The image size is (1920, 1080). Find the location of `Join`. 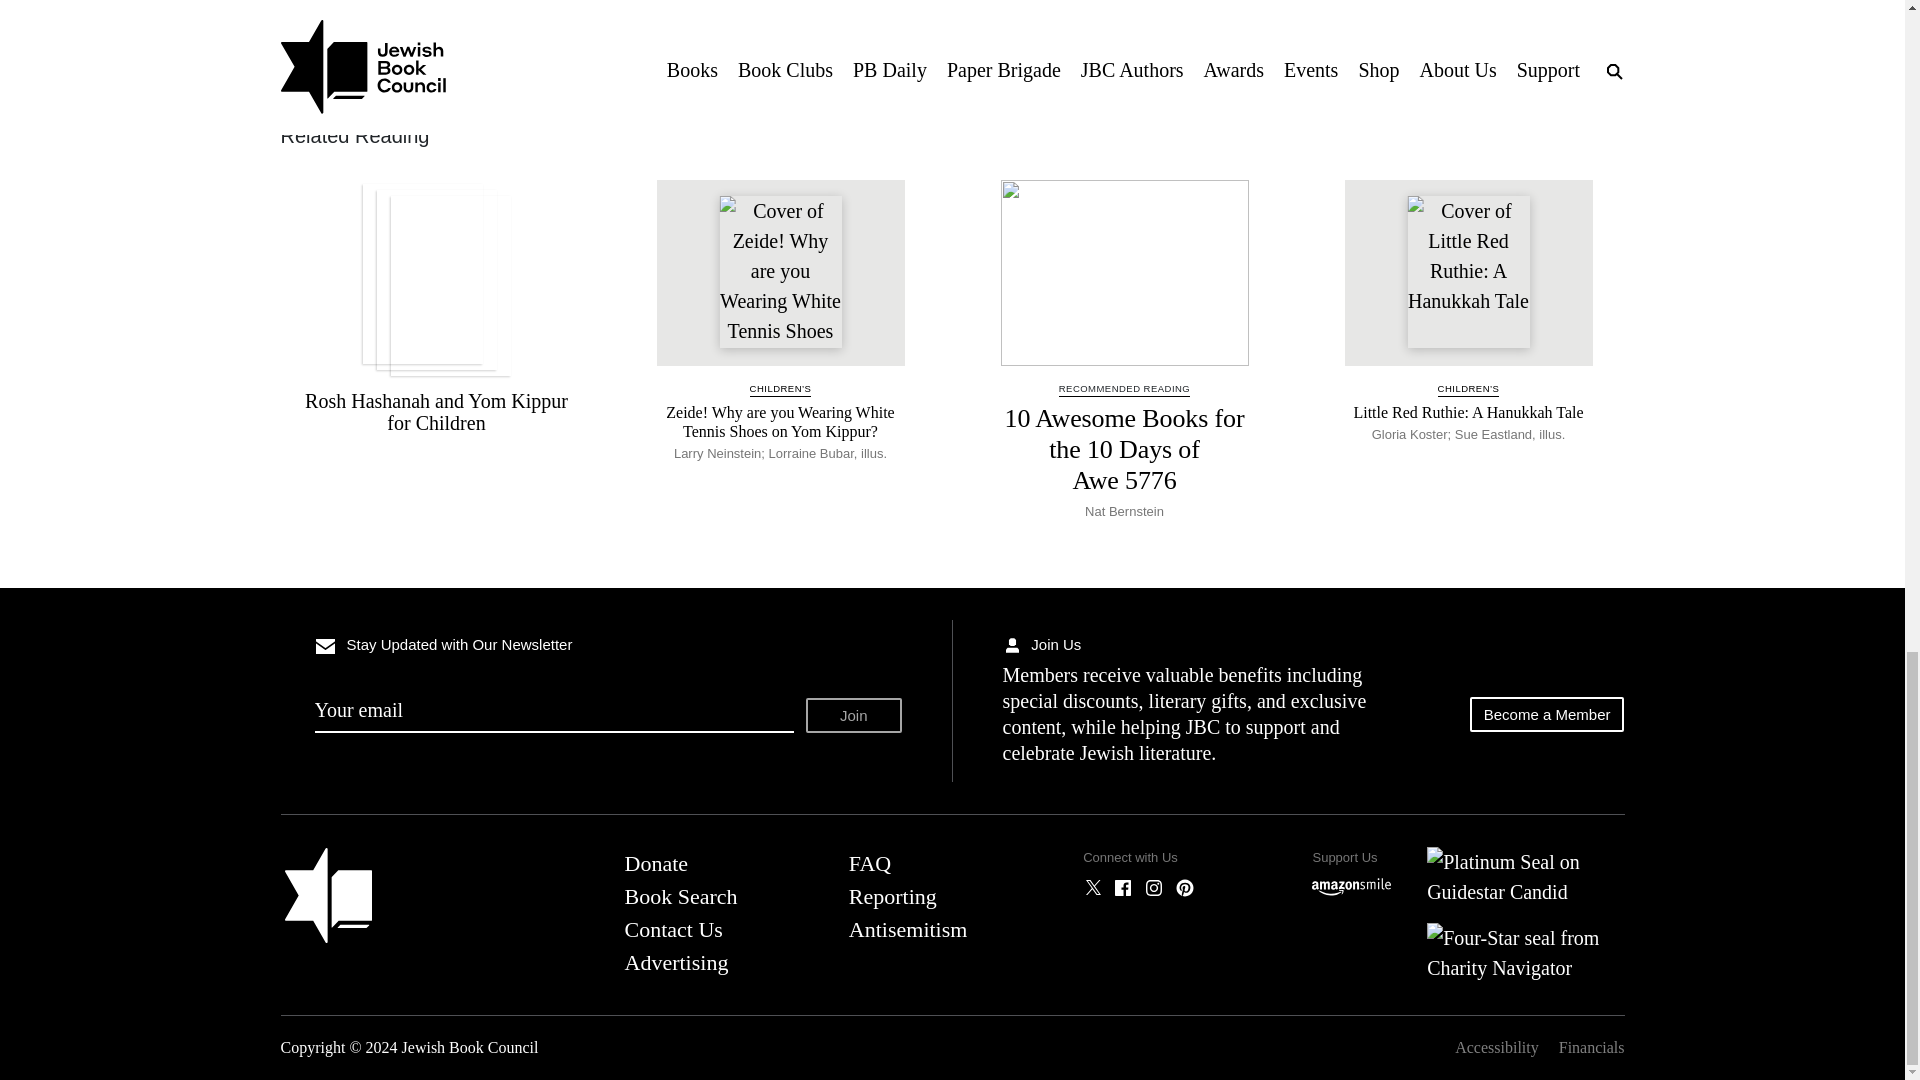

Join is located at coordinates (854, 715).